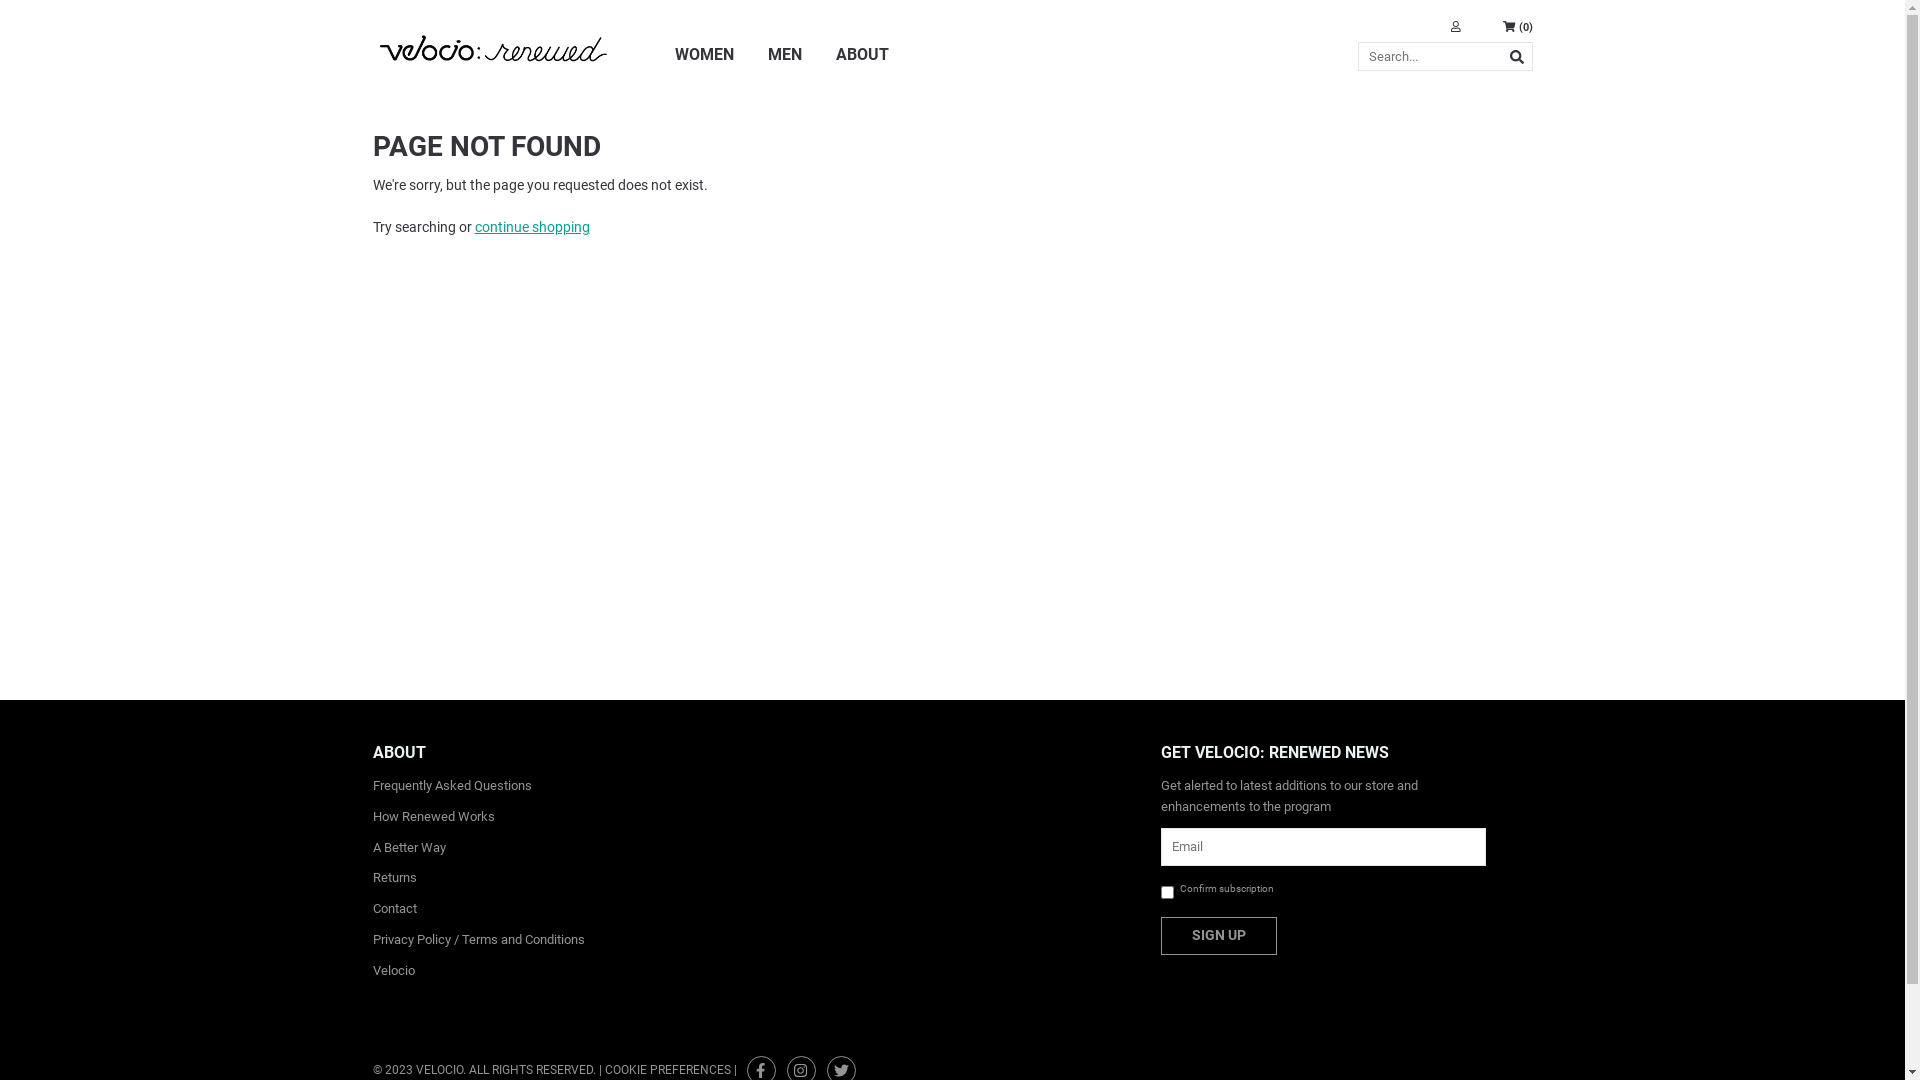  I want to click on How Renewed Works, so click(432, 816).